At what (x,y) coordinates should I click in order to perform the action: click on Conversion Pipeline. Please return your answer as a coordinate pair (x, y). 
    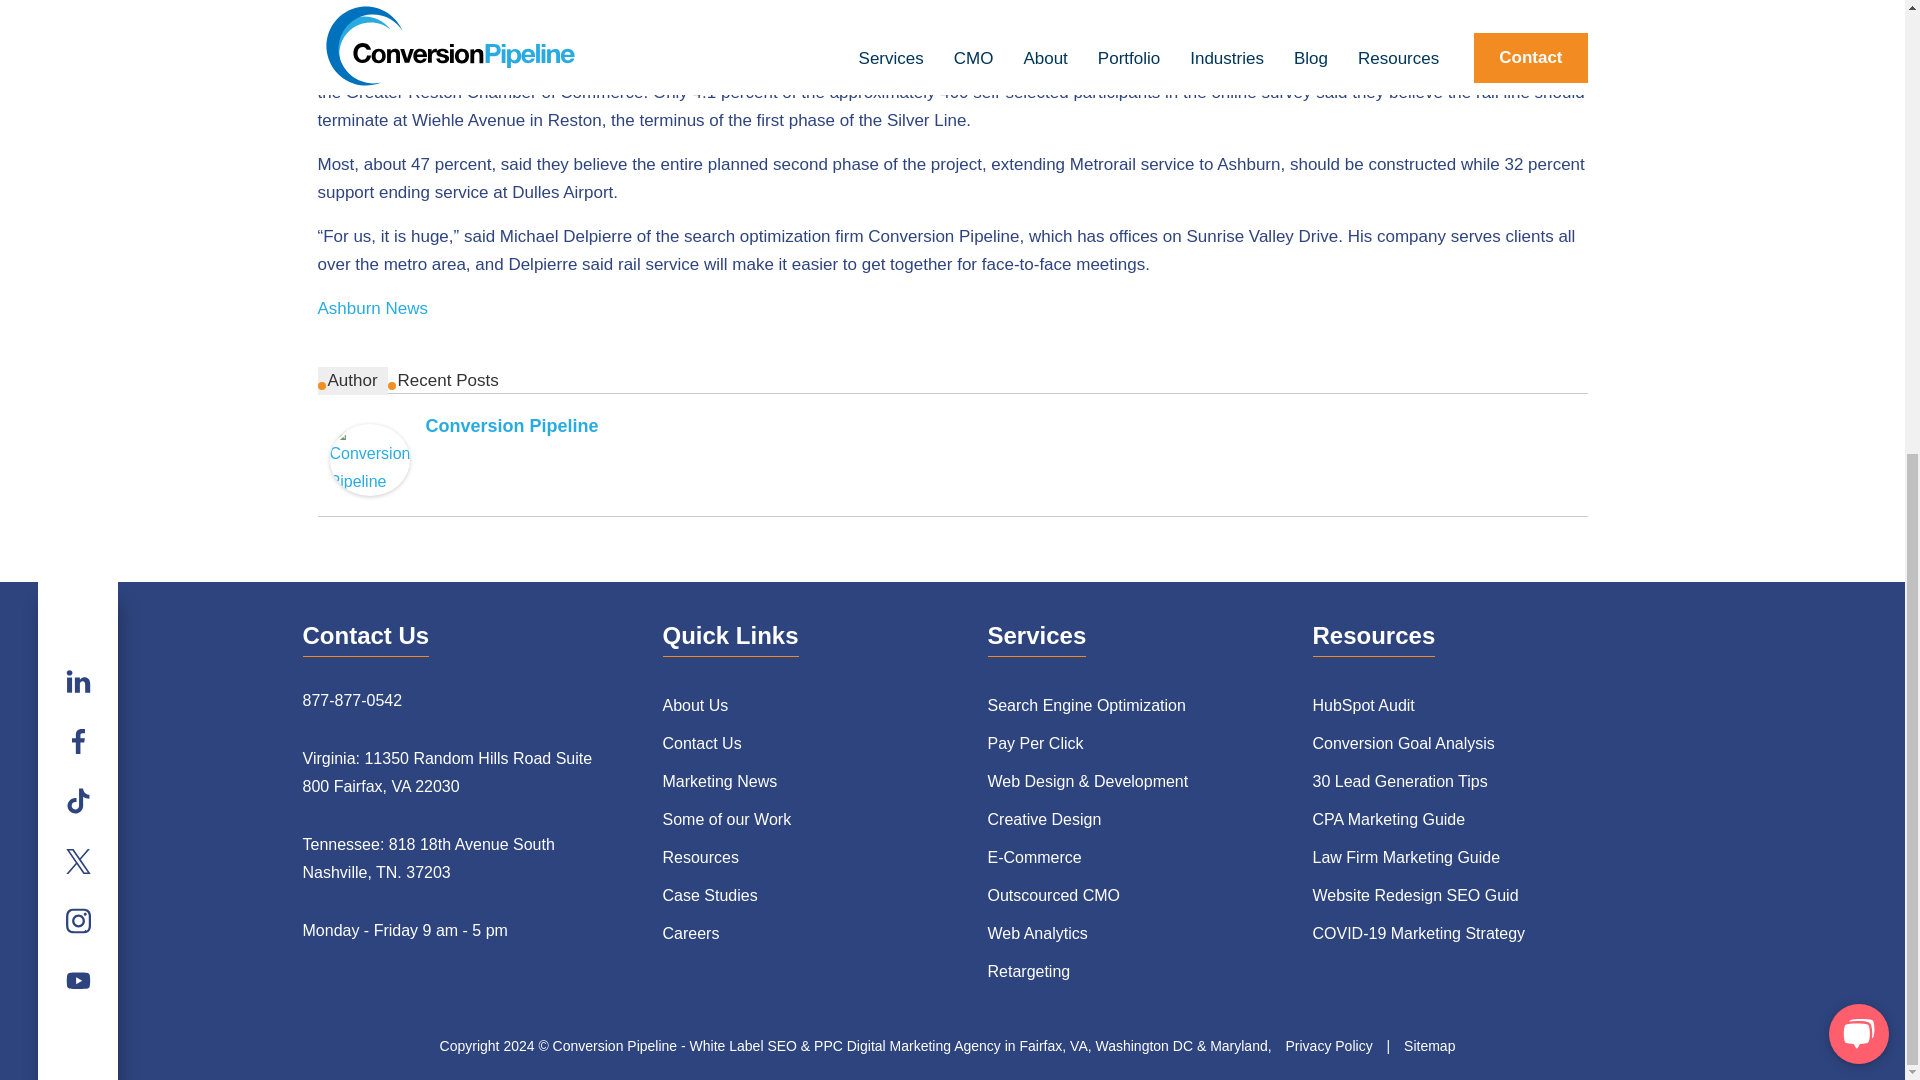
    Looking at the image, I should click on (370, 459).